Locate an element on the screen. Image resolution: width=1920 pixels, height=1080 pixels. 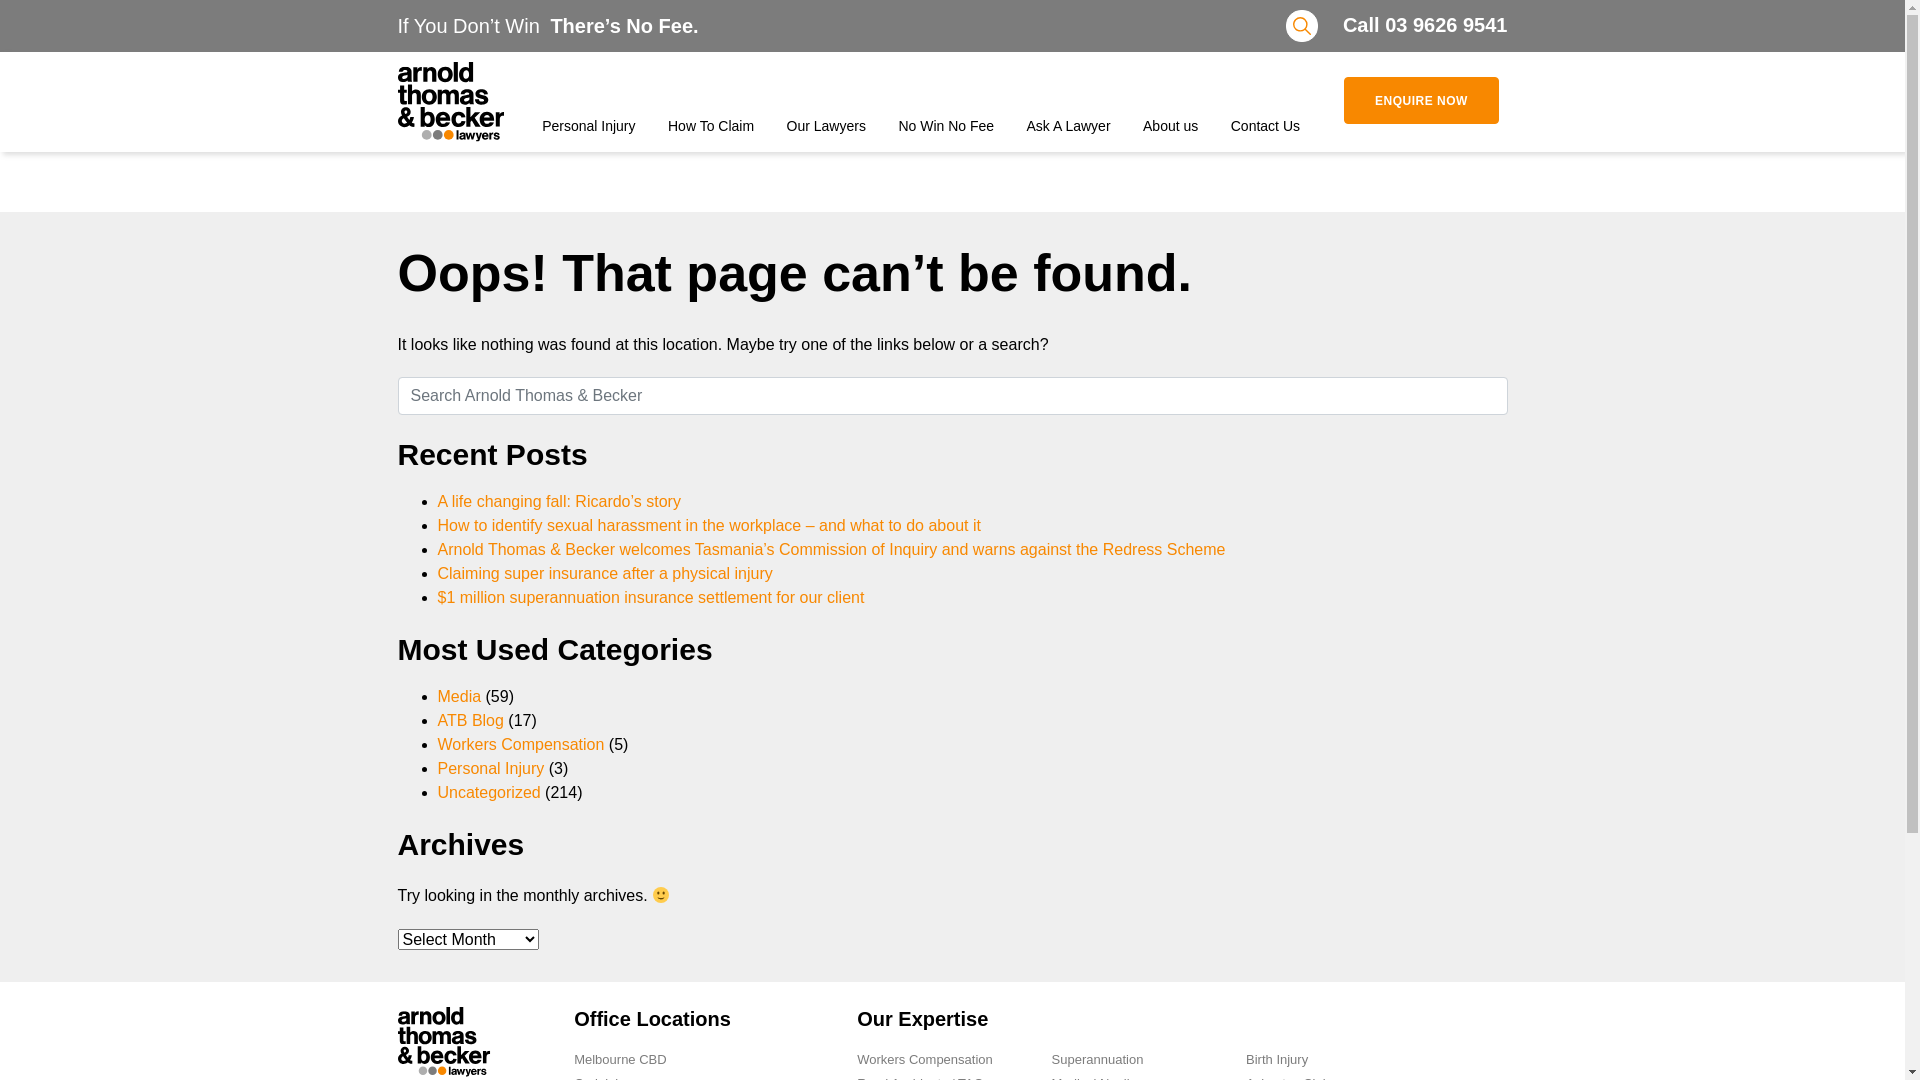
Personal Injury is located at coordinates (588, 102).